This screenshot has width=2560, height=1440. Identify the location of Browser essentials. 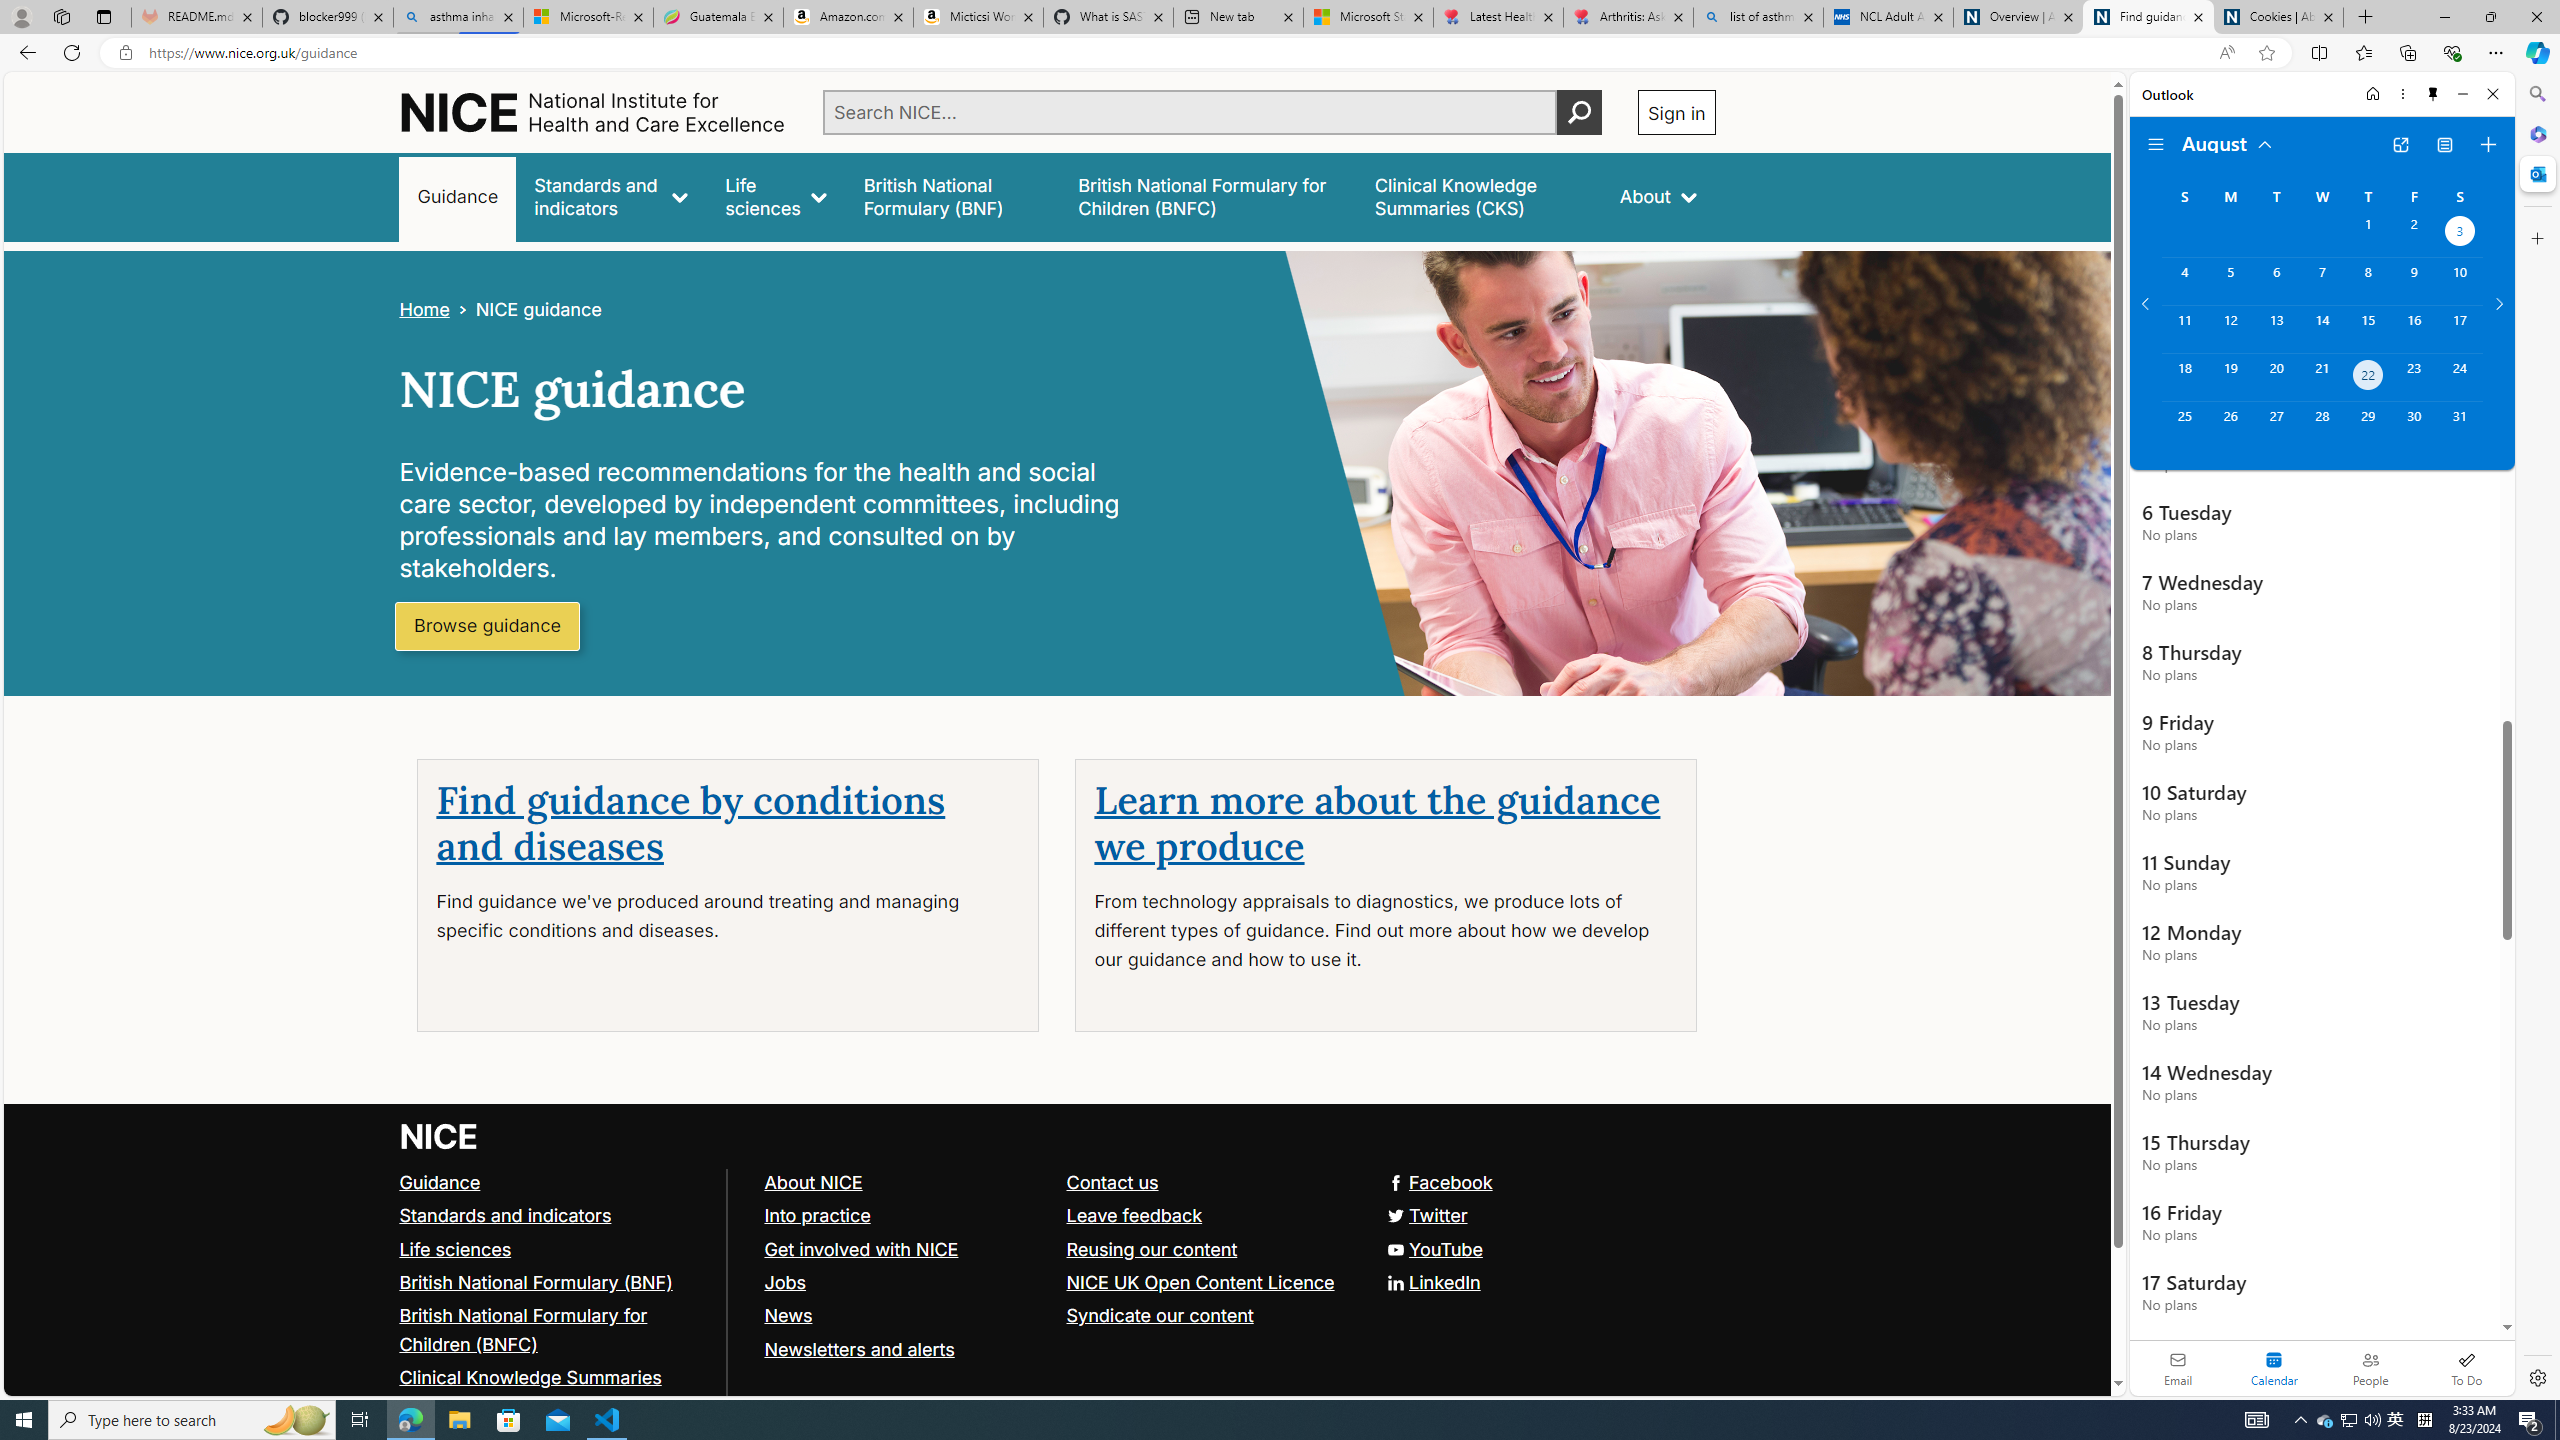
(2452, 52).